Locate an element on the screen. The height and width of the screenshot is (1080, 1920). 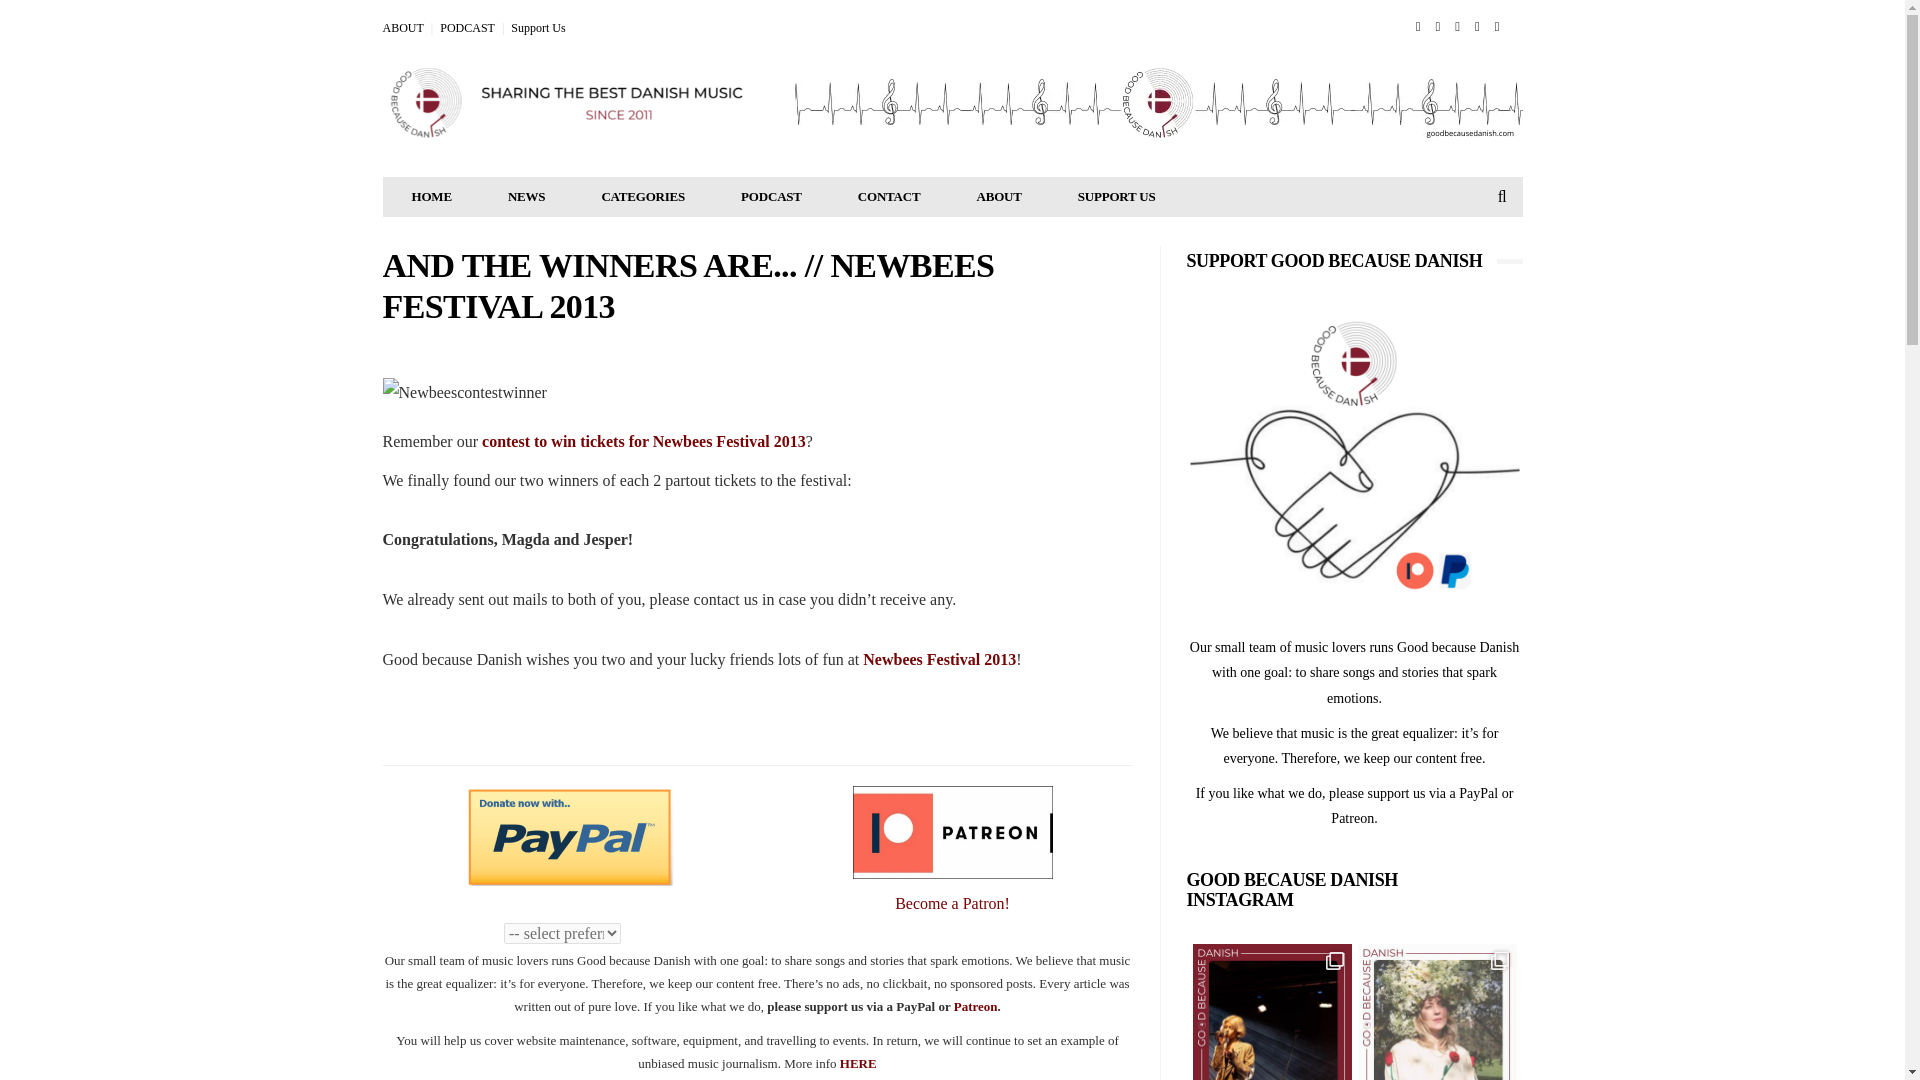
SUPPORT US is located at coordinates (1117, 197).